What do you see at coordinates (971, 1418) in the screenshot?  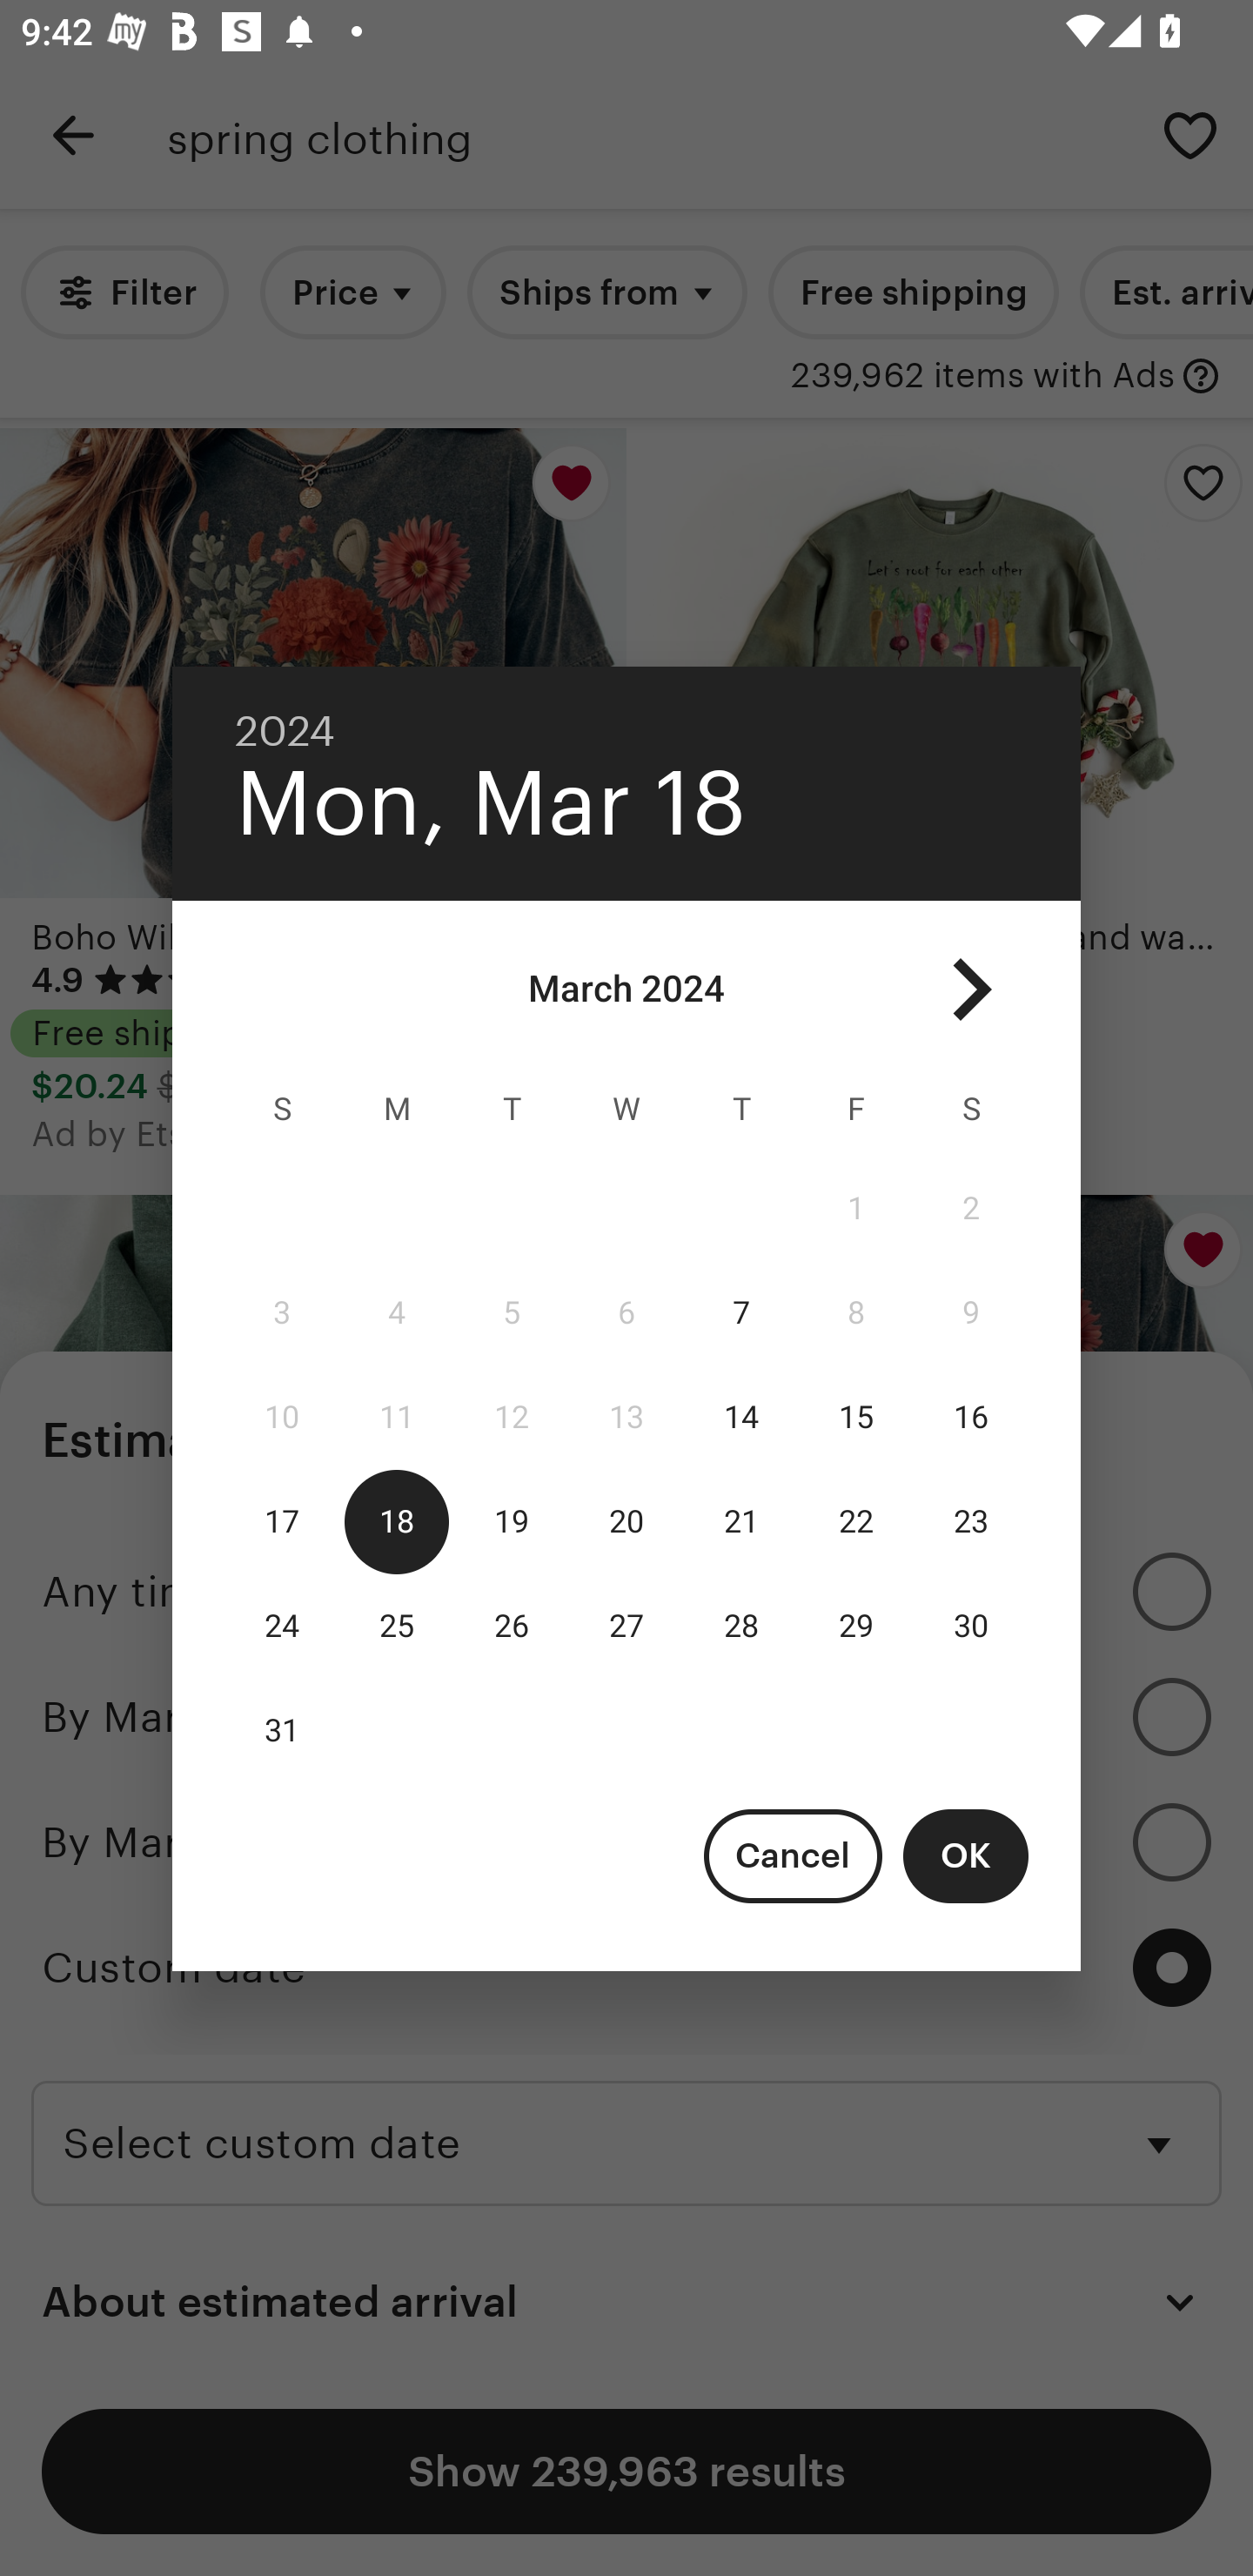 I see `16 16 March 2024` at bounding box center [971, 1418].